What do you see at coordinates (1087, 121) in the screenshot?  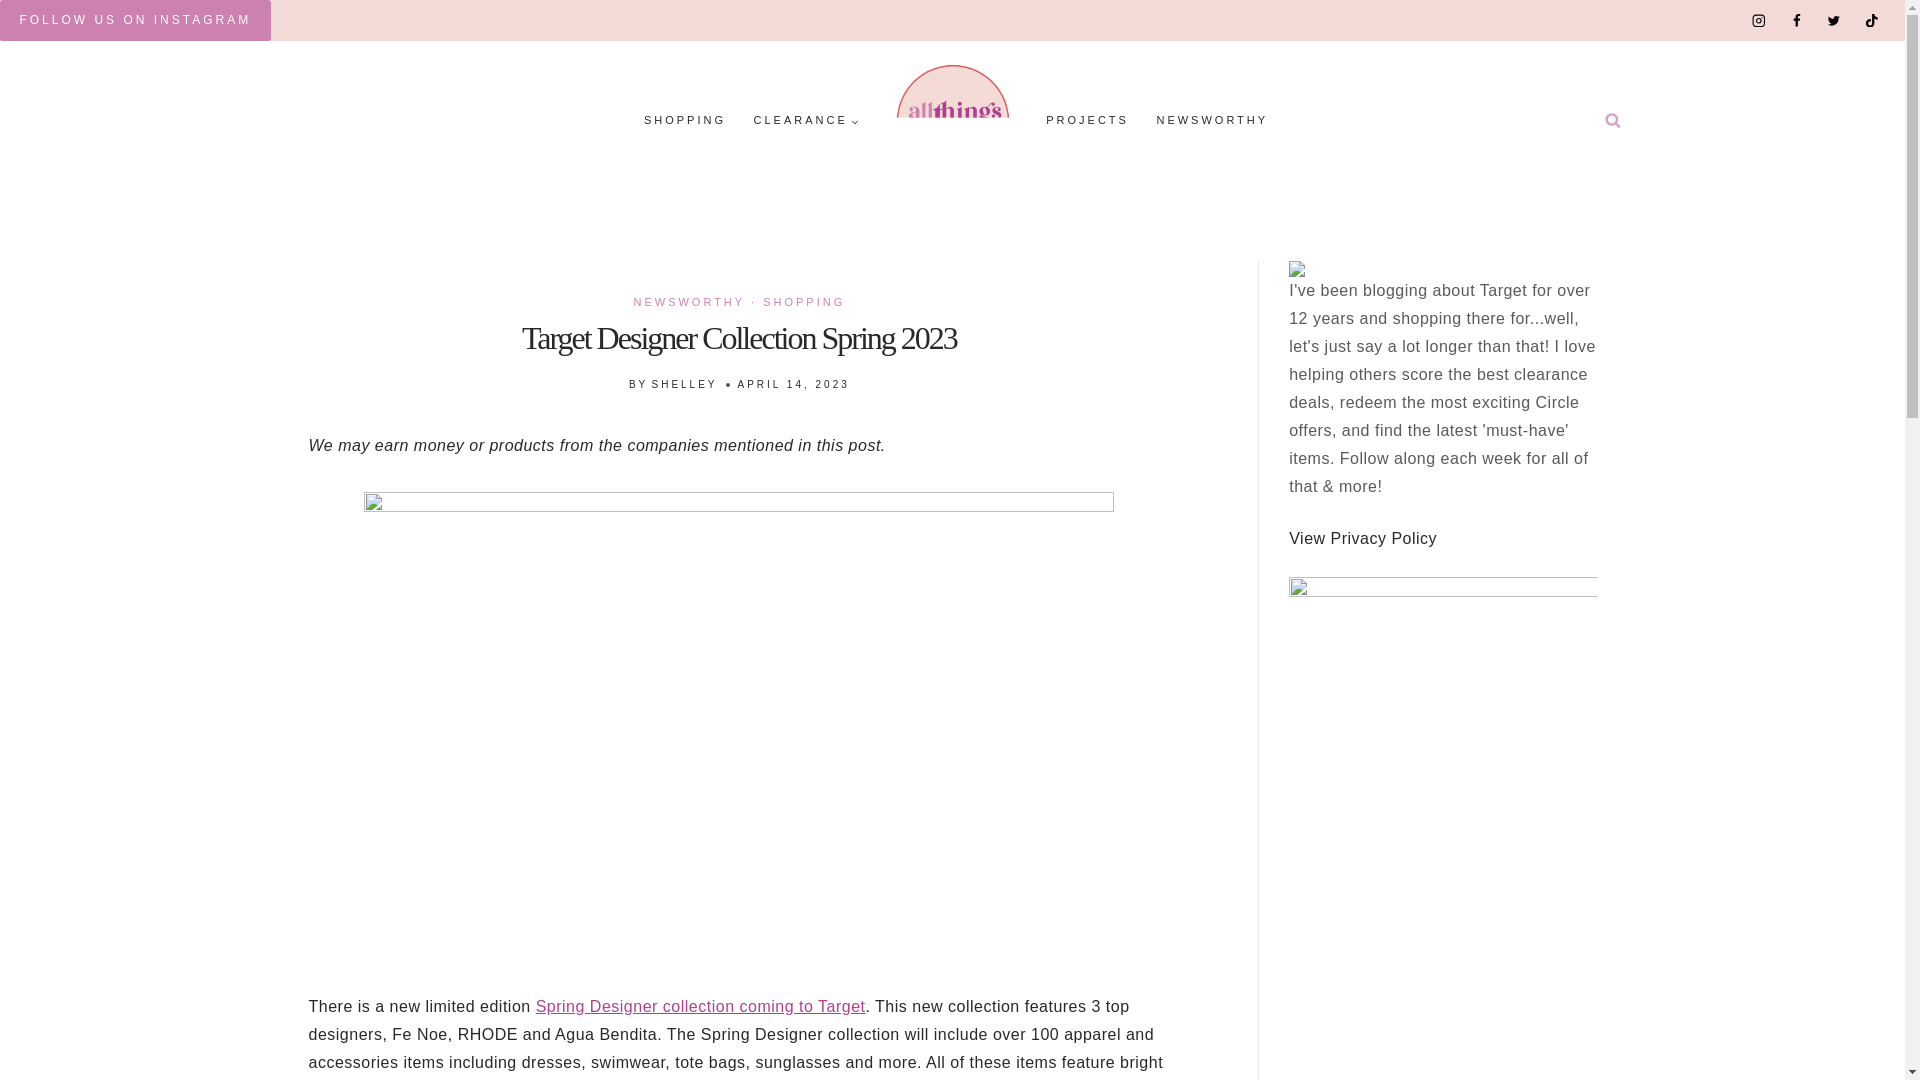 I see `PROJECTS` at bounding box center [1087, 121].